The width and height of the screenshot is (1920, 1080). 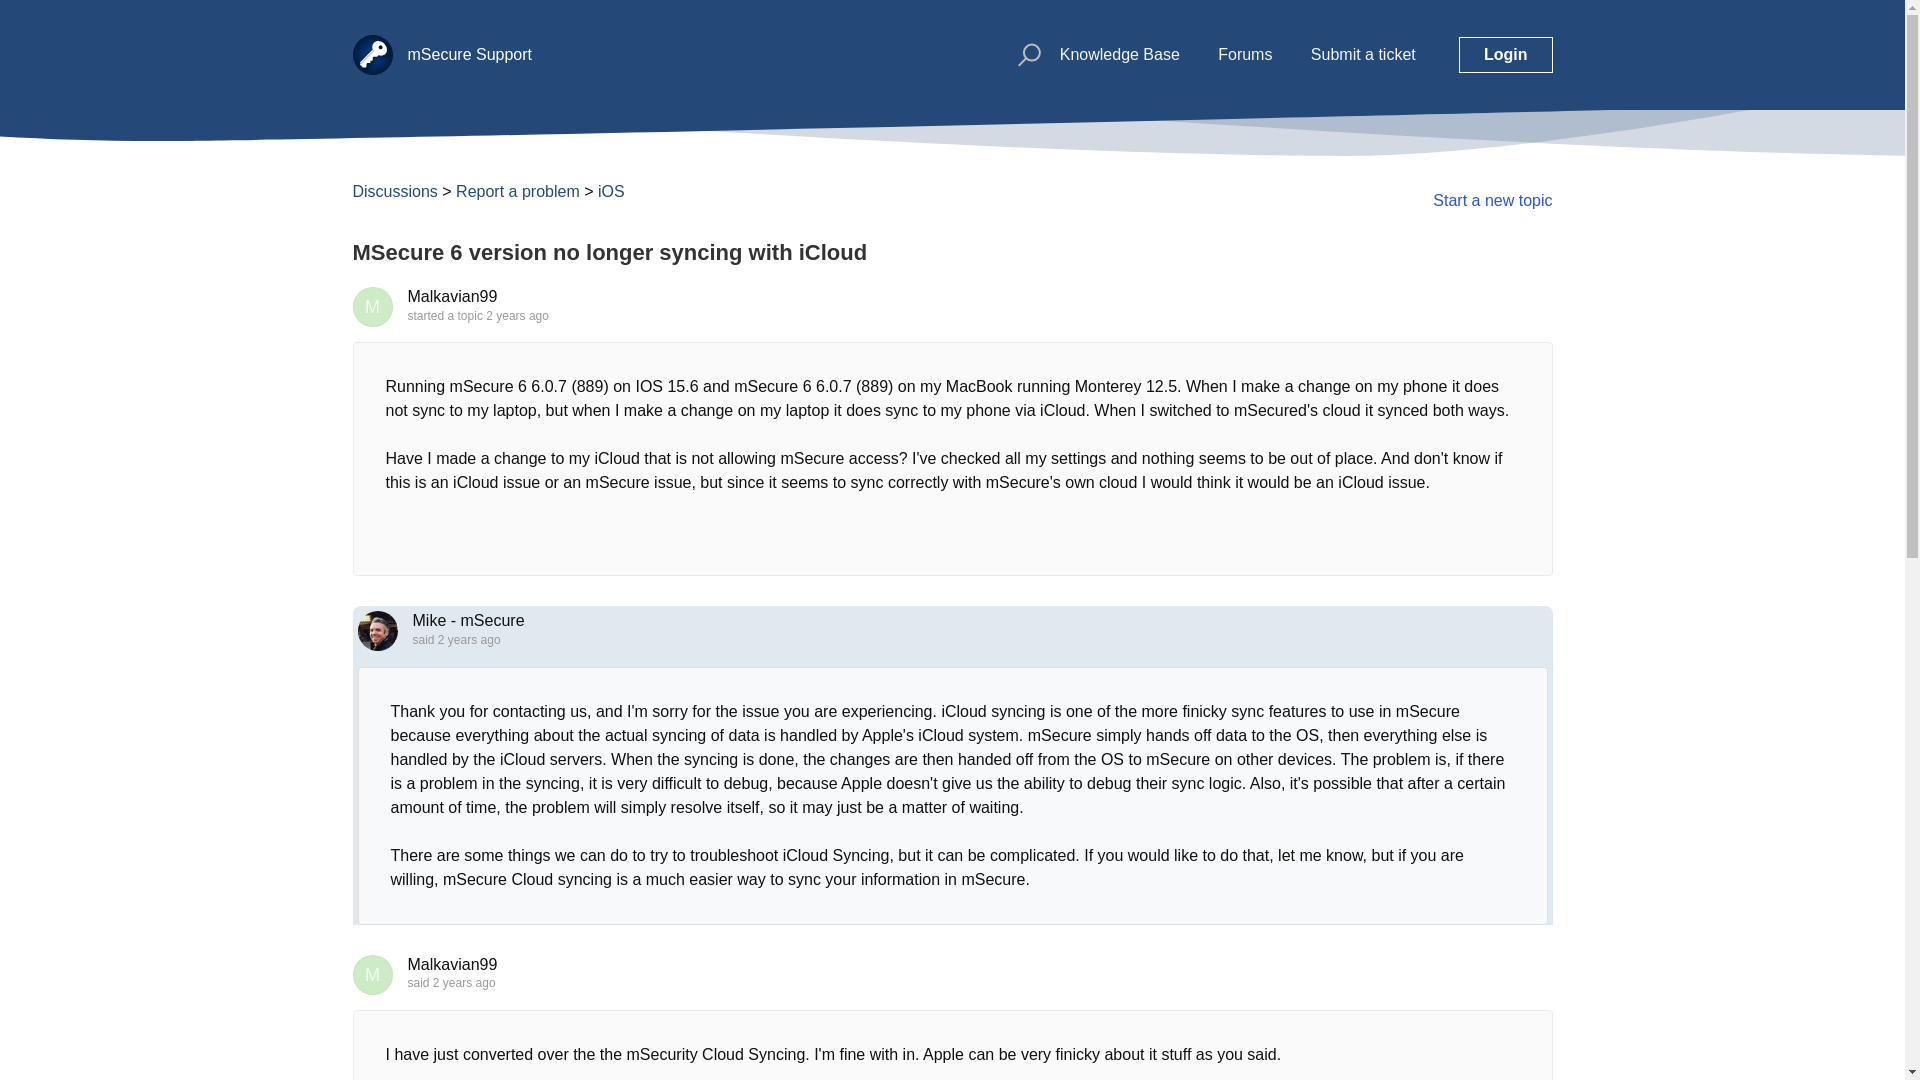 What do you see at coordinates (464, 983) in the screenshot?
I see `Mon, Aug 1, 2022 at  3:12 PM` at bounding box center [464, 983].